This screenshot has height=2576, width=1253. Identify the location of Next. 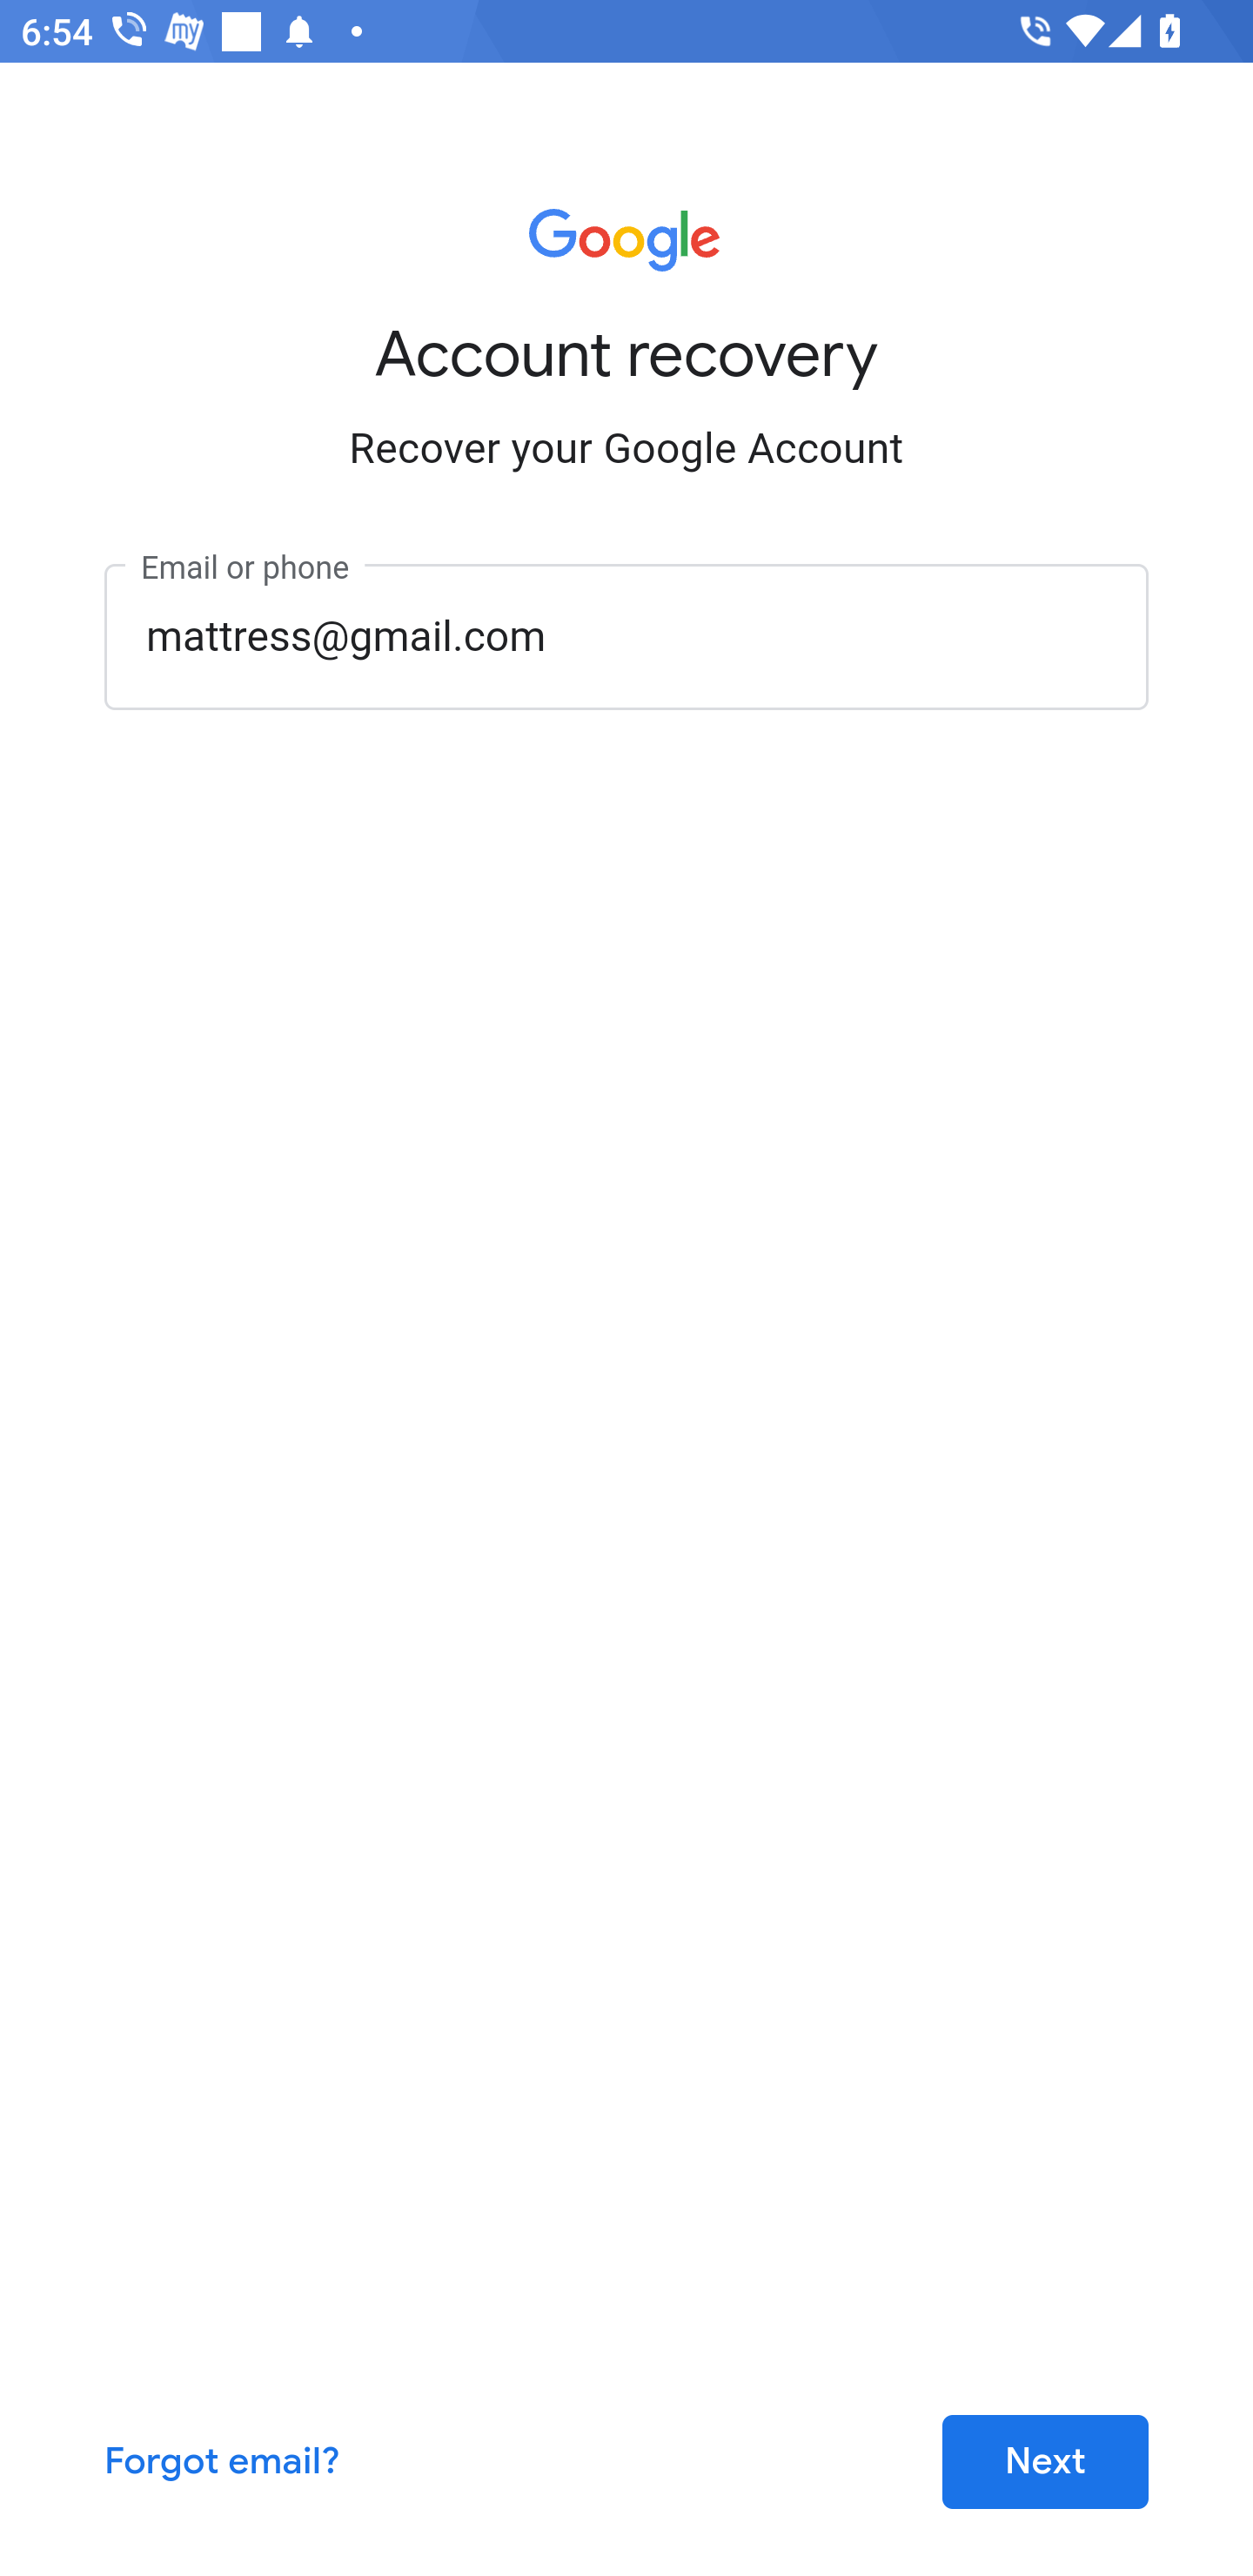
(1044, 2463).